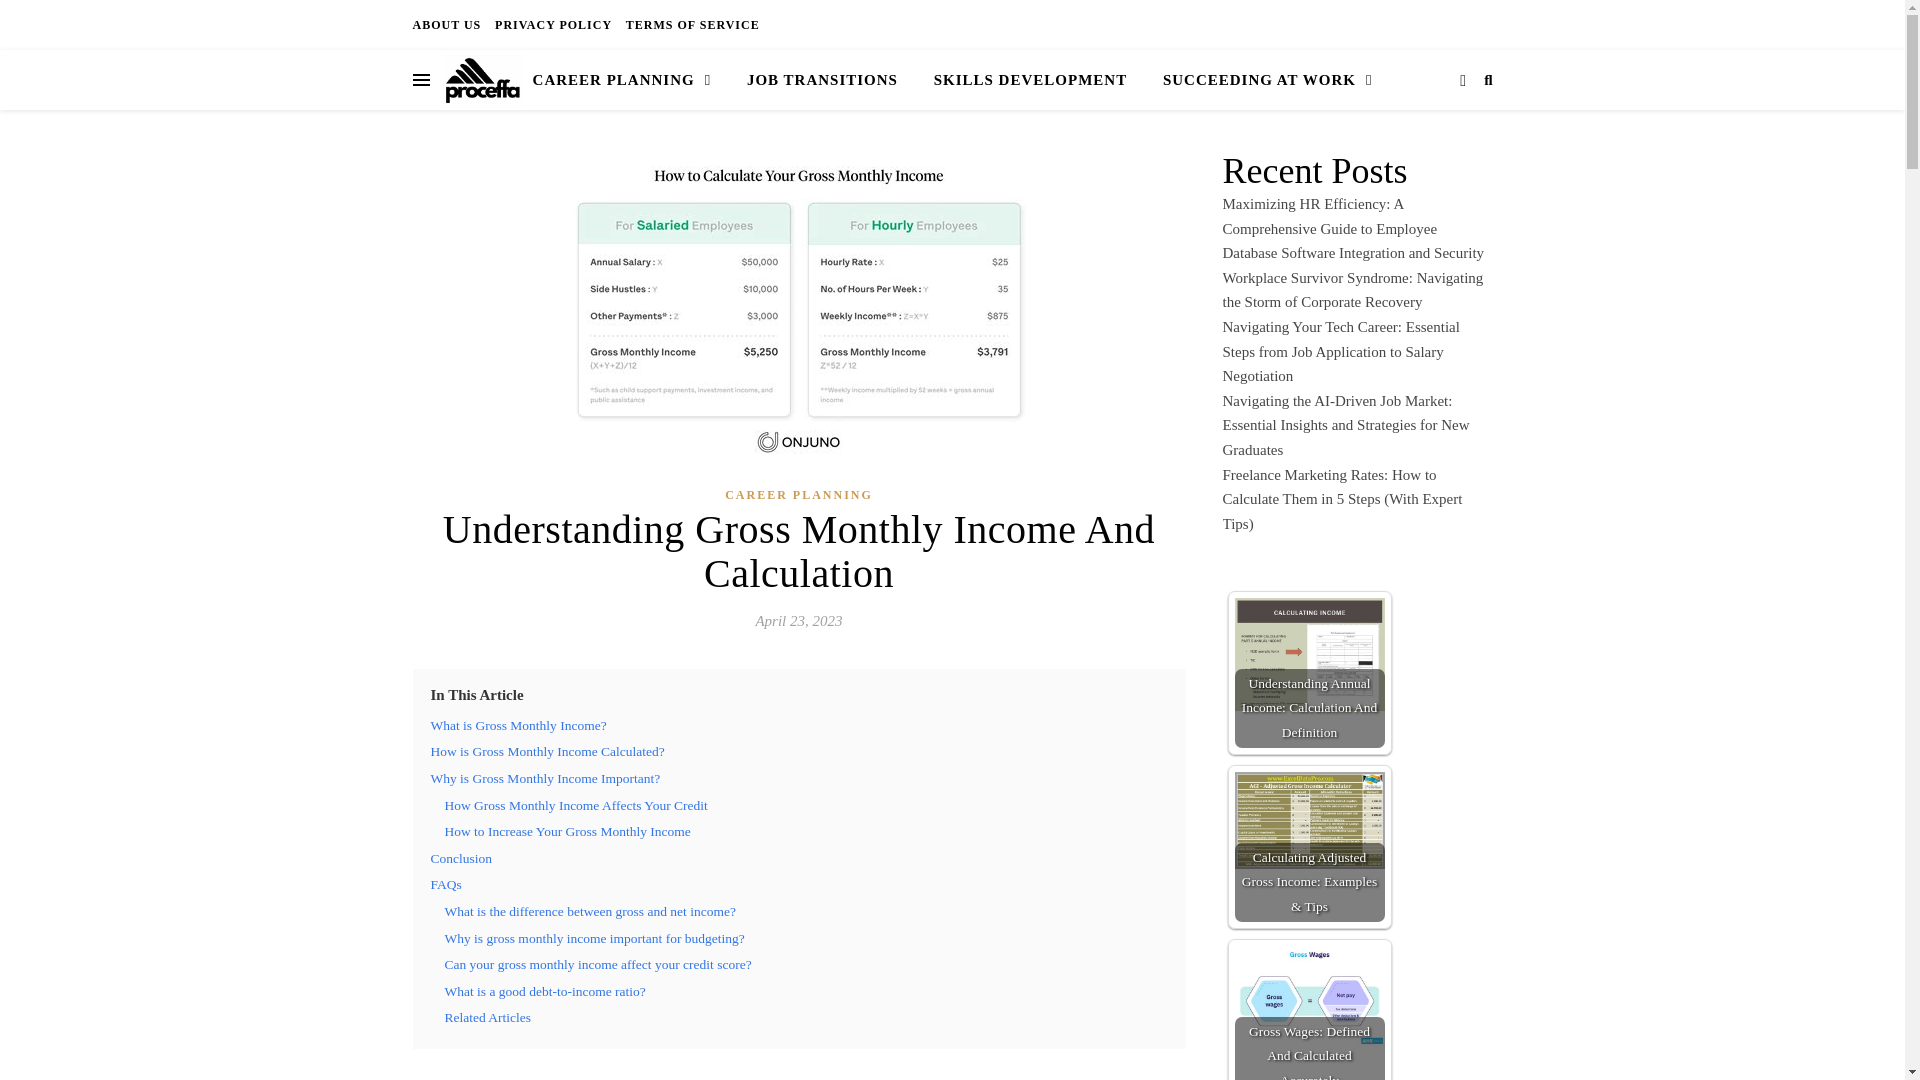 The width and height of the screenshot is (1920, 1080). What do you see at coordinates (822, 80) in the screenshot?
I see `JOB TRANSITIONS` at bounding box center [822, 80].